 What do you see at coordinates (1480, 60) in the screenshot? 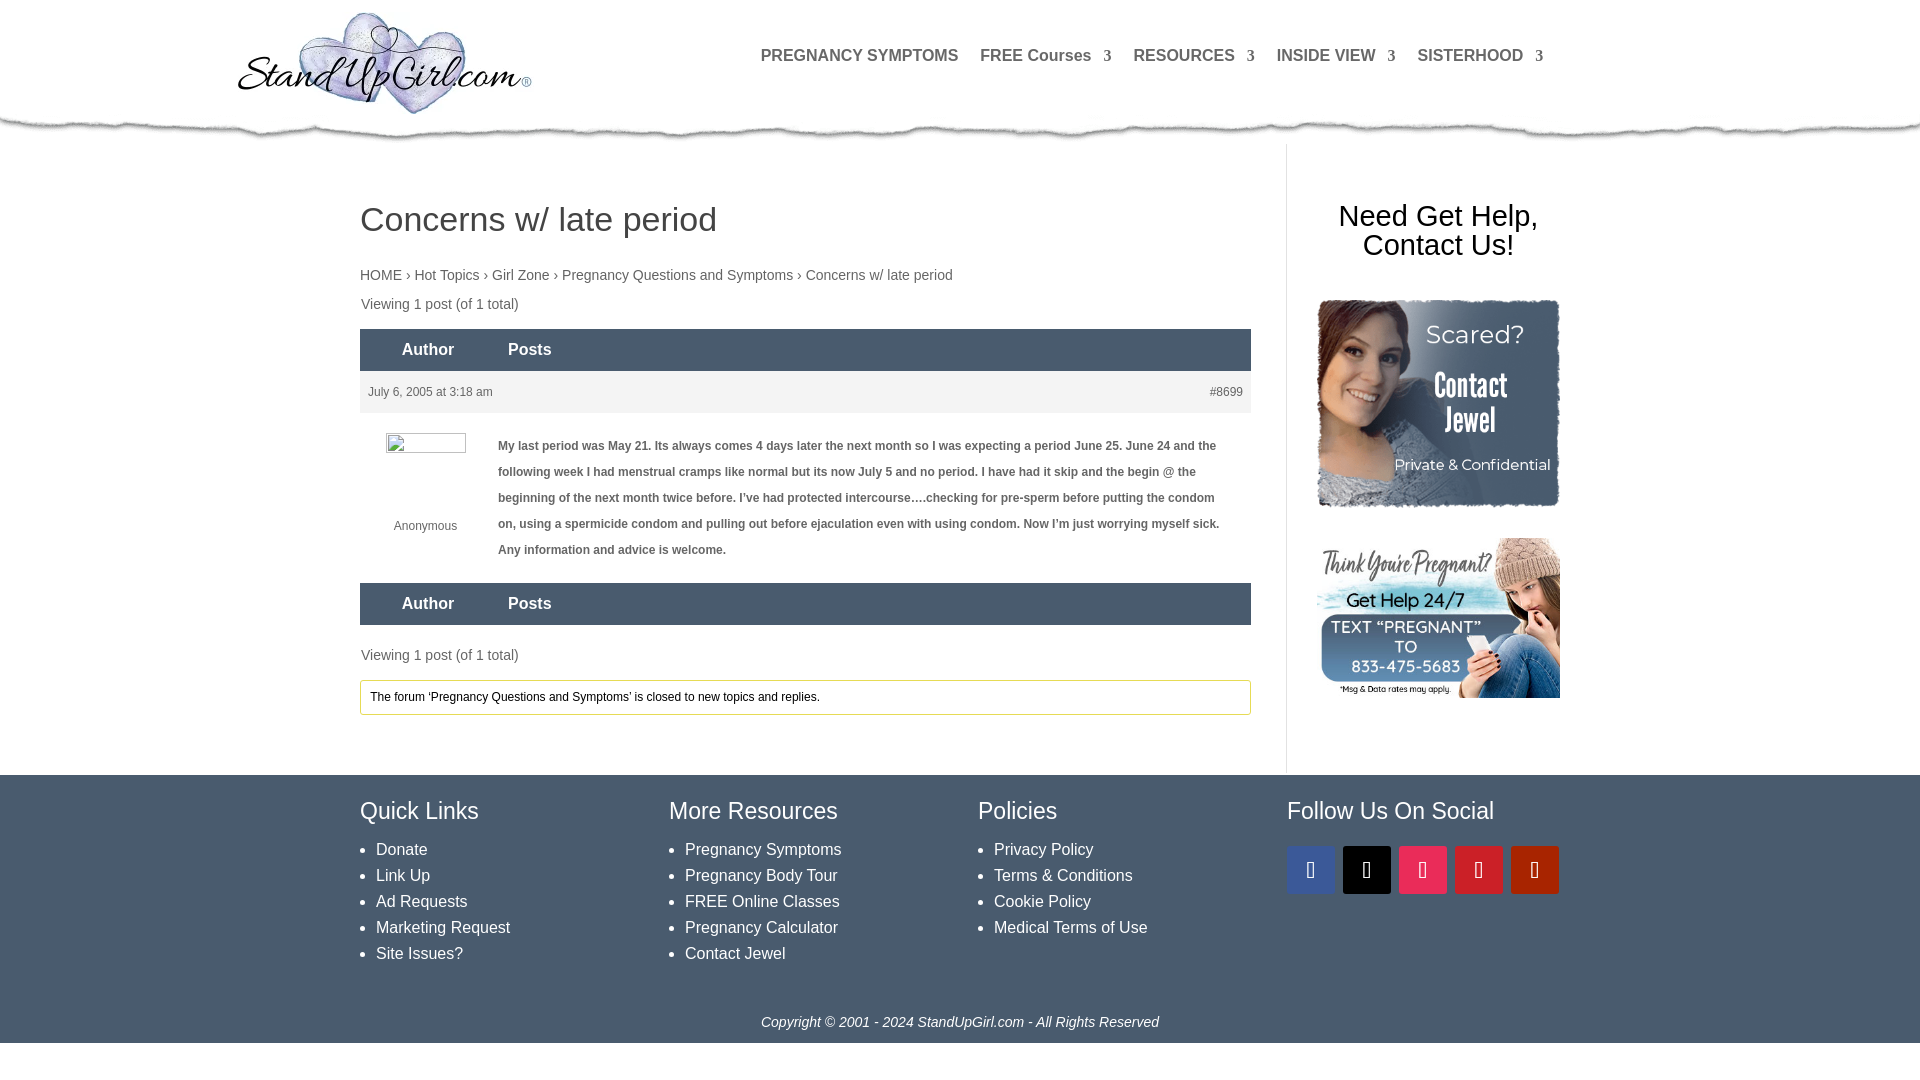
I see `SISTERHOOD` at bounding box center [1480, 60].